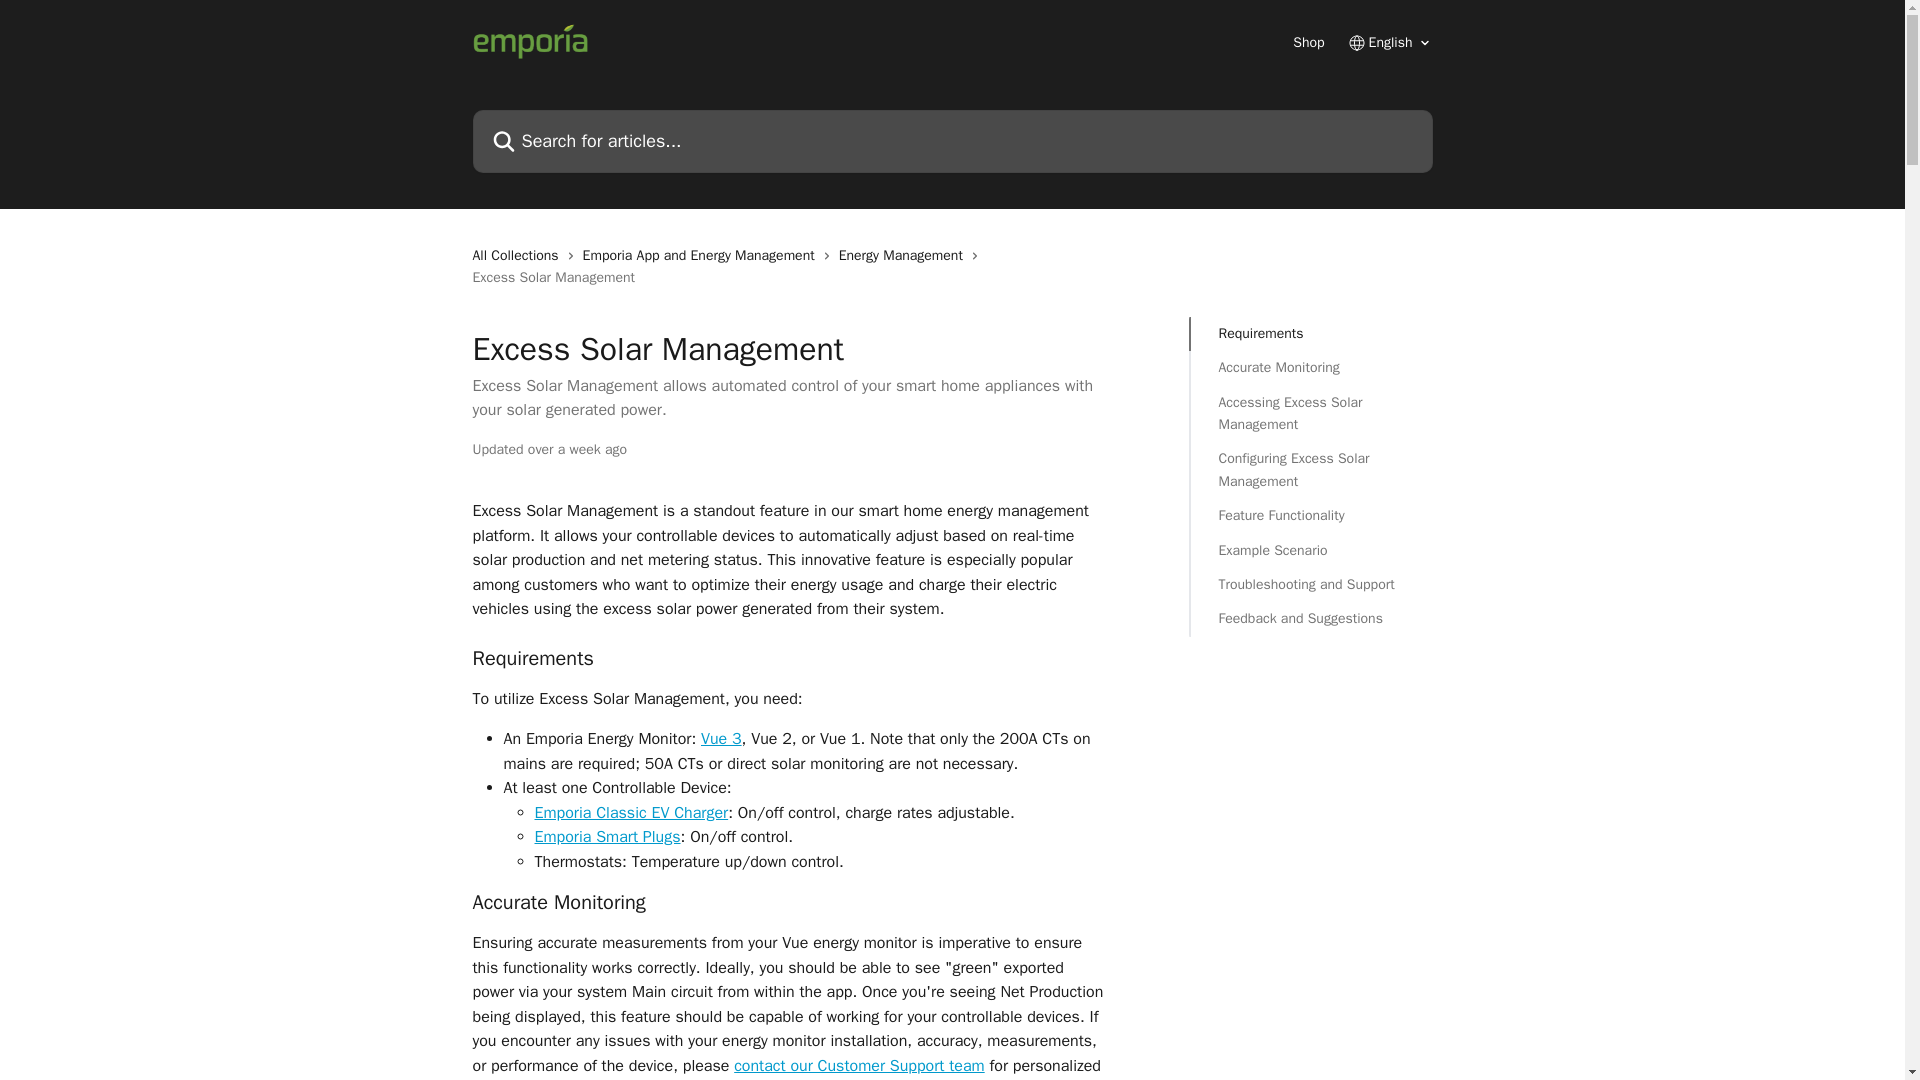  What do you see at coordinates (1310, 414) in the screenshot?
I see `Accessing Excess Solar Management` at bounding box center [1310, 414].